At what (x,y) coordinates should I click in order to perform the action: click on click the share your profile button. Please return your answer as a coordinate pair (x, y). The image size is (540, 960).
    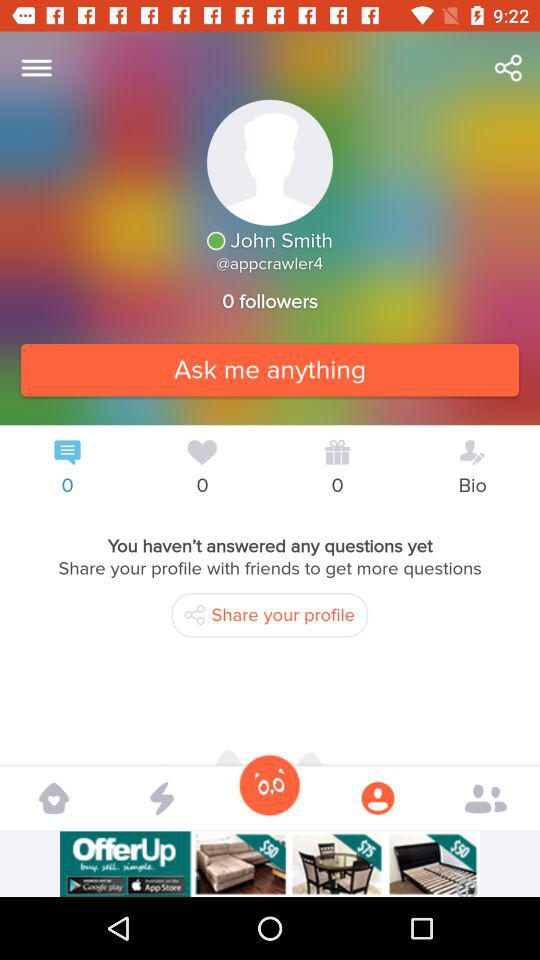
    Looking at the image, I should click on (269, 616).